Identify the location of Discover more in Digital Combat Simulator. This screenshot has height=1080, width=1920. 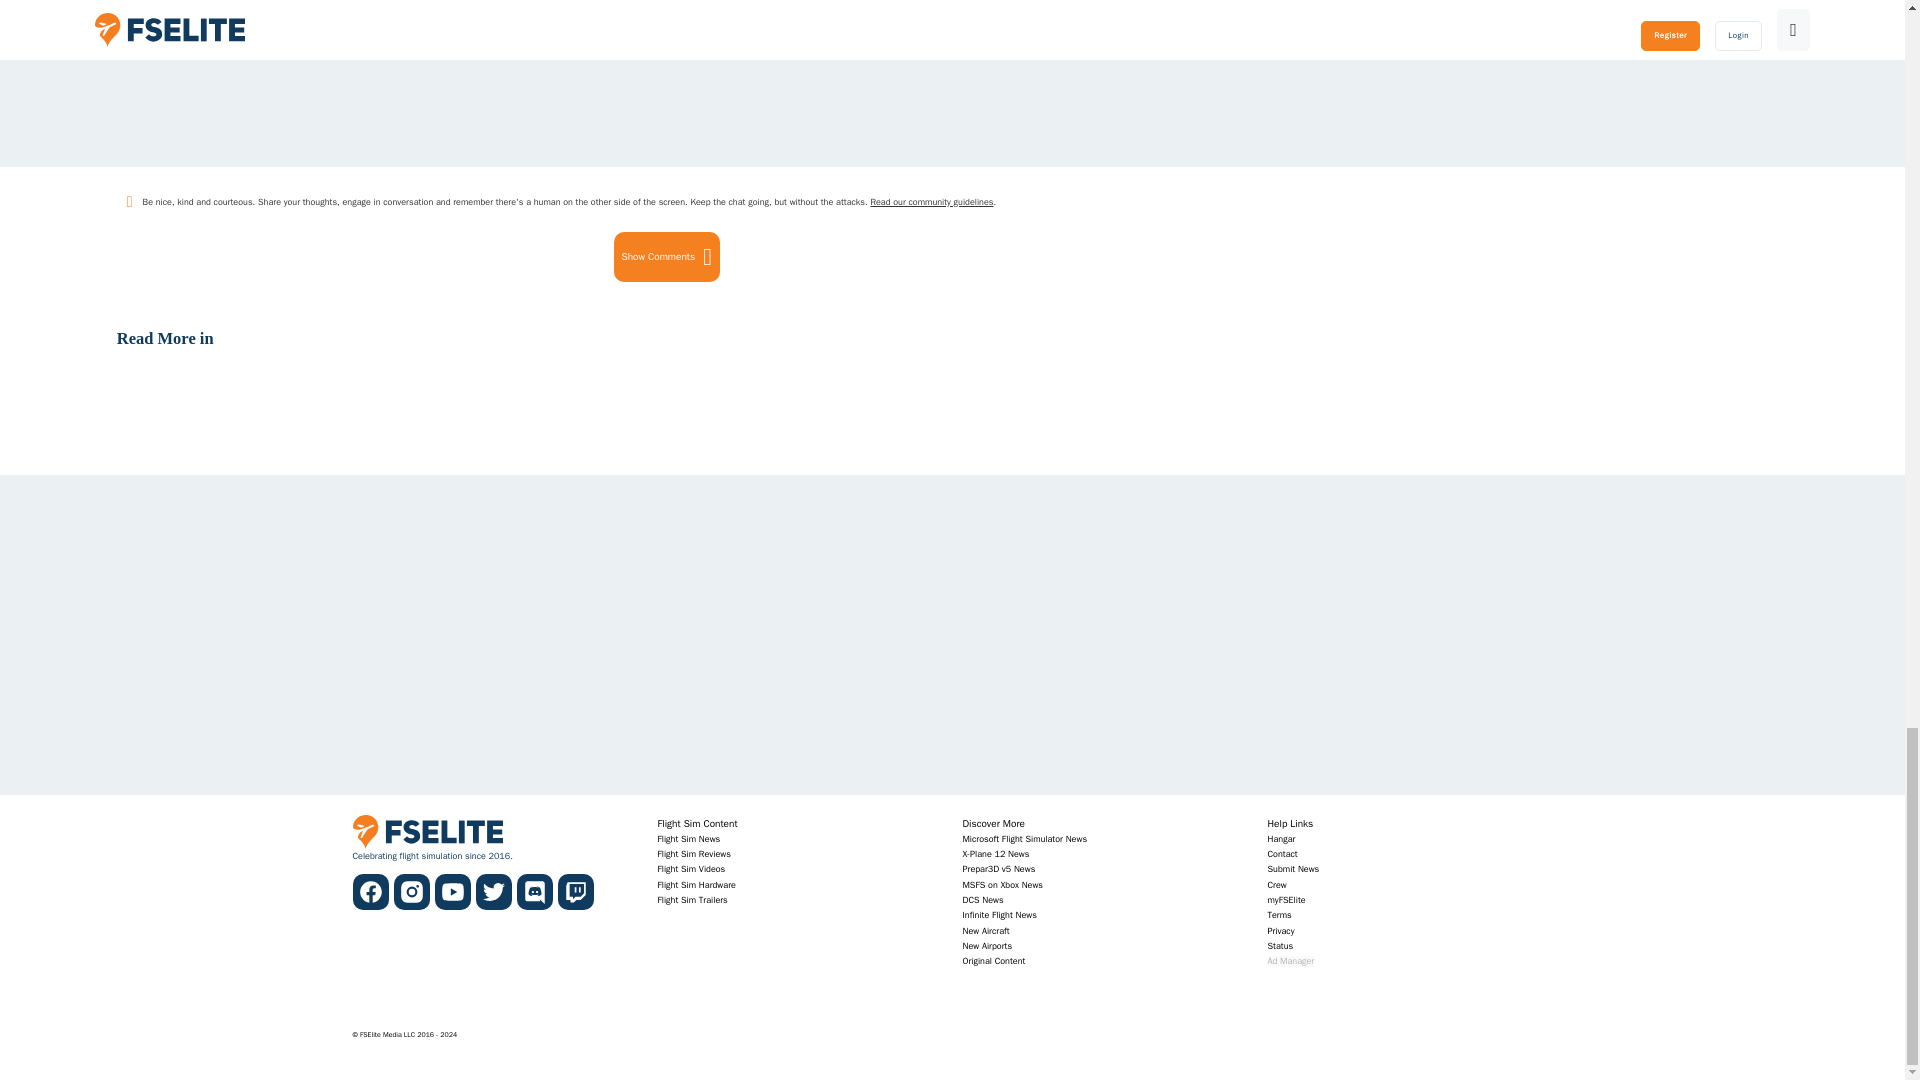
(982, 900).